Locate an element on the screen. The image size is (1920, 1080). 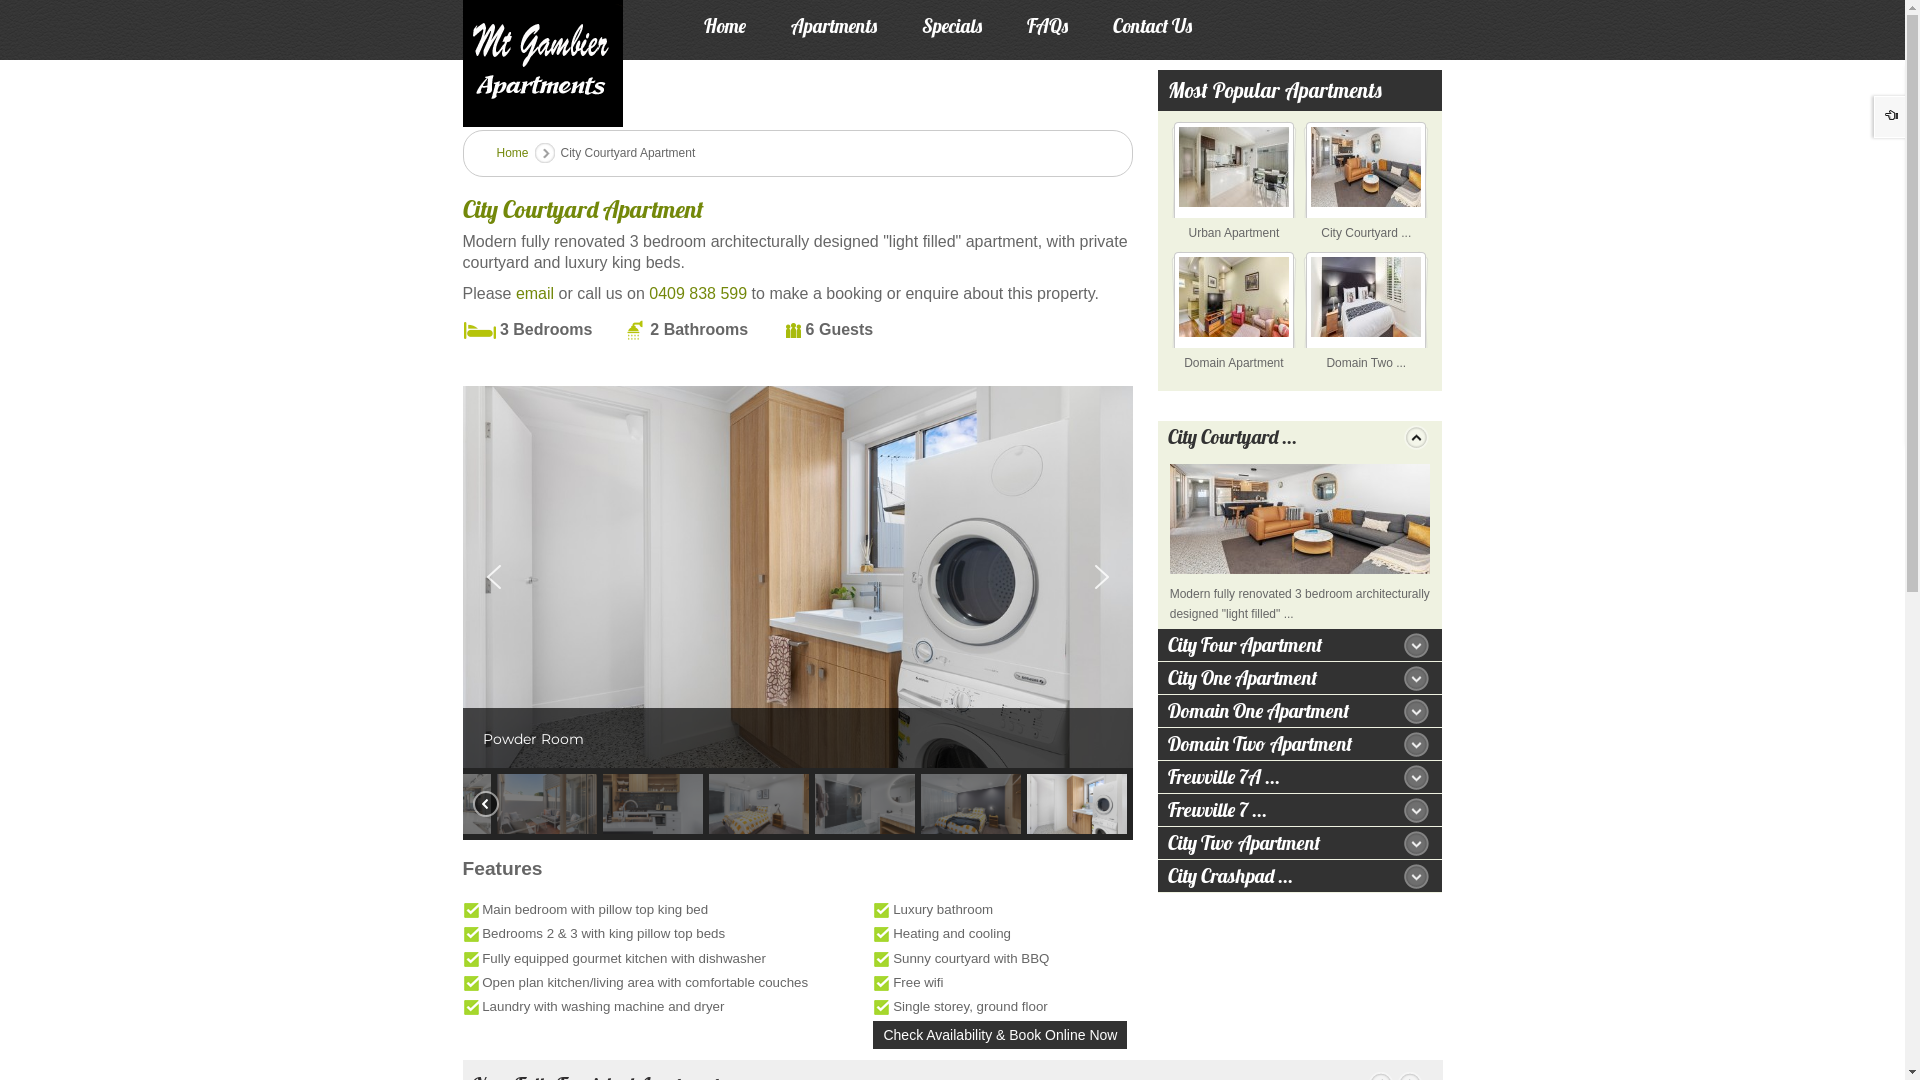
Domain Two ... is located at coordinates (1366, 363).